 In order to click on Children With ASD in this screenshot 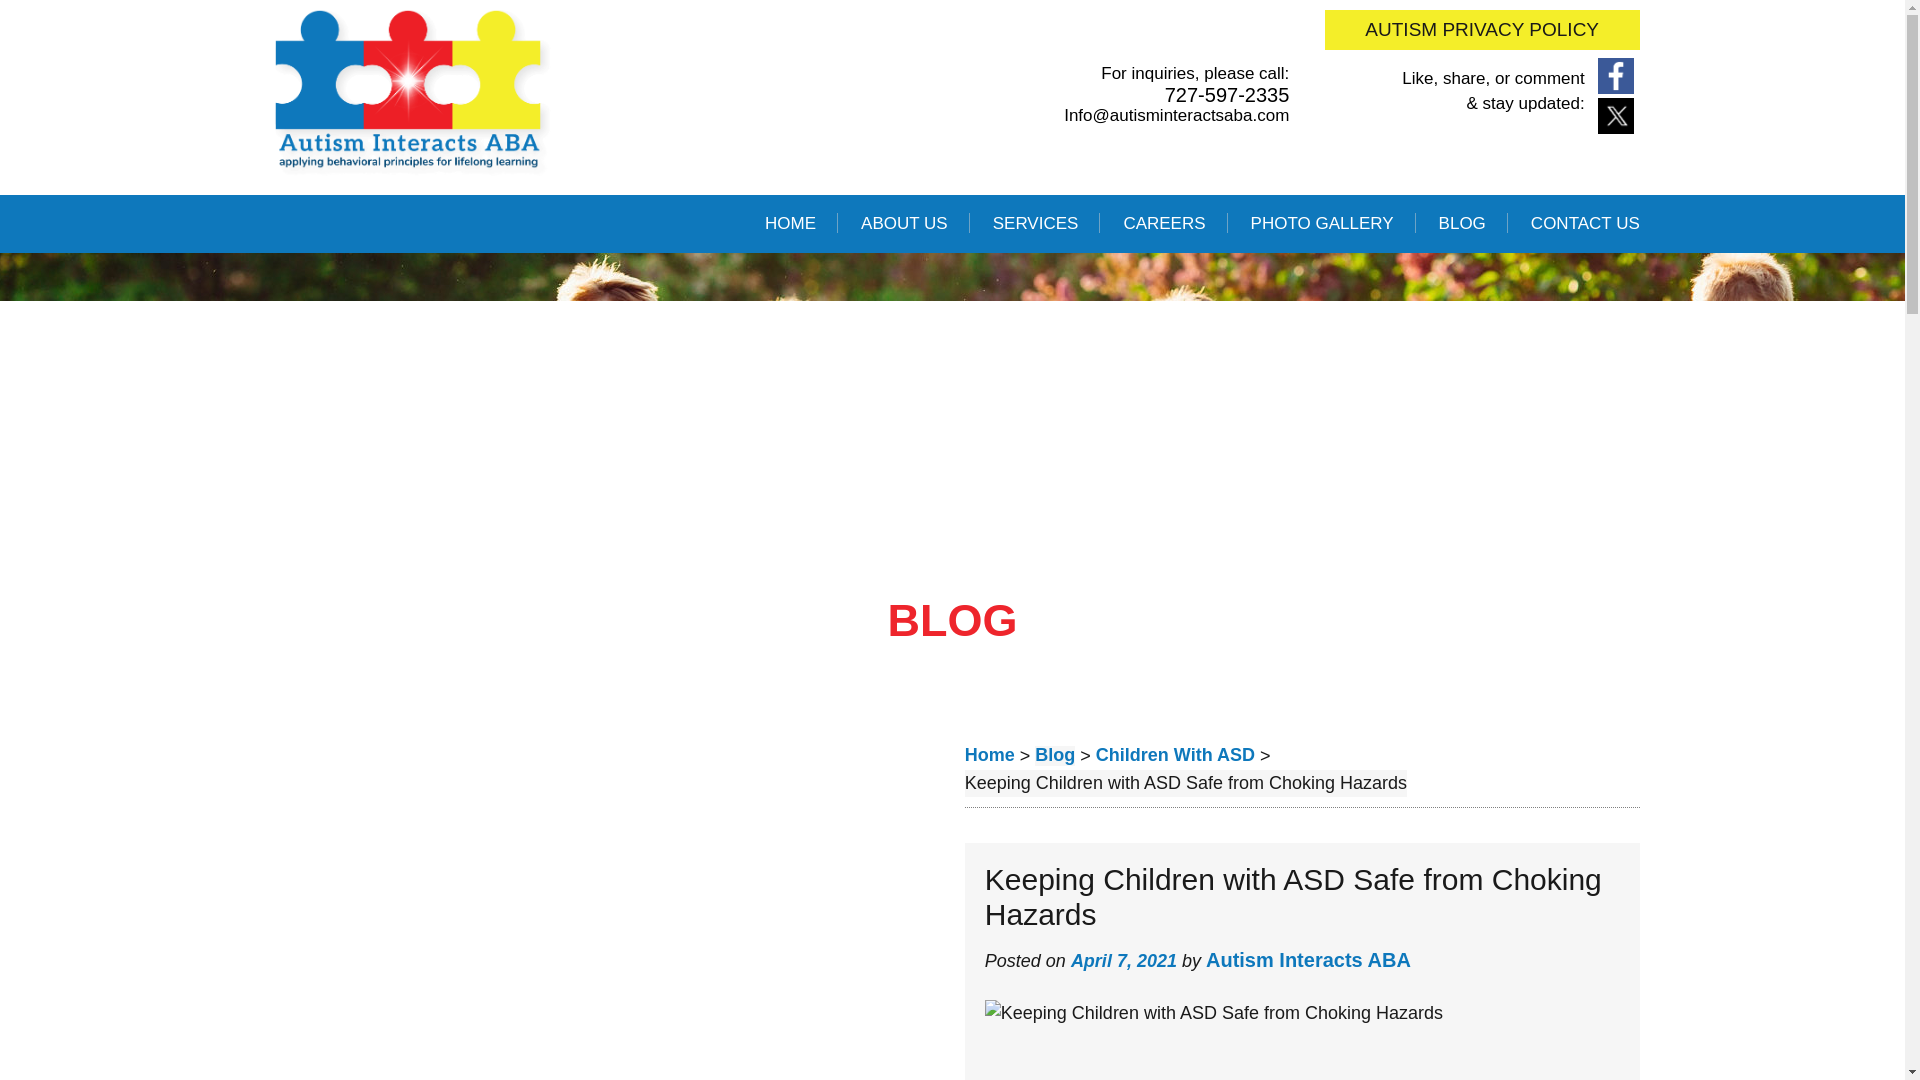, I will do `click(1176, 756)`.